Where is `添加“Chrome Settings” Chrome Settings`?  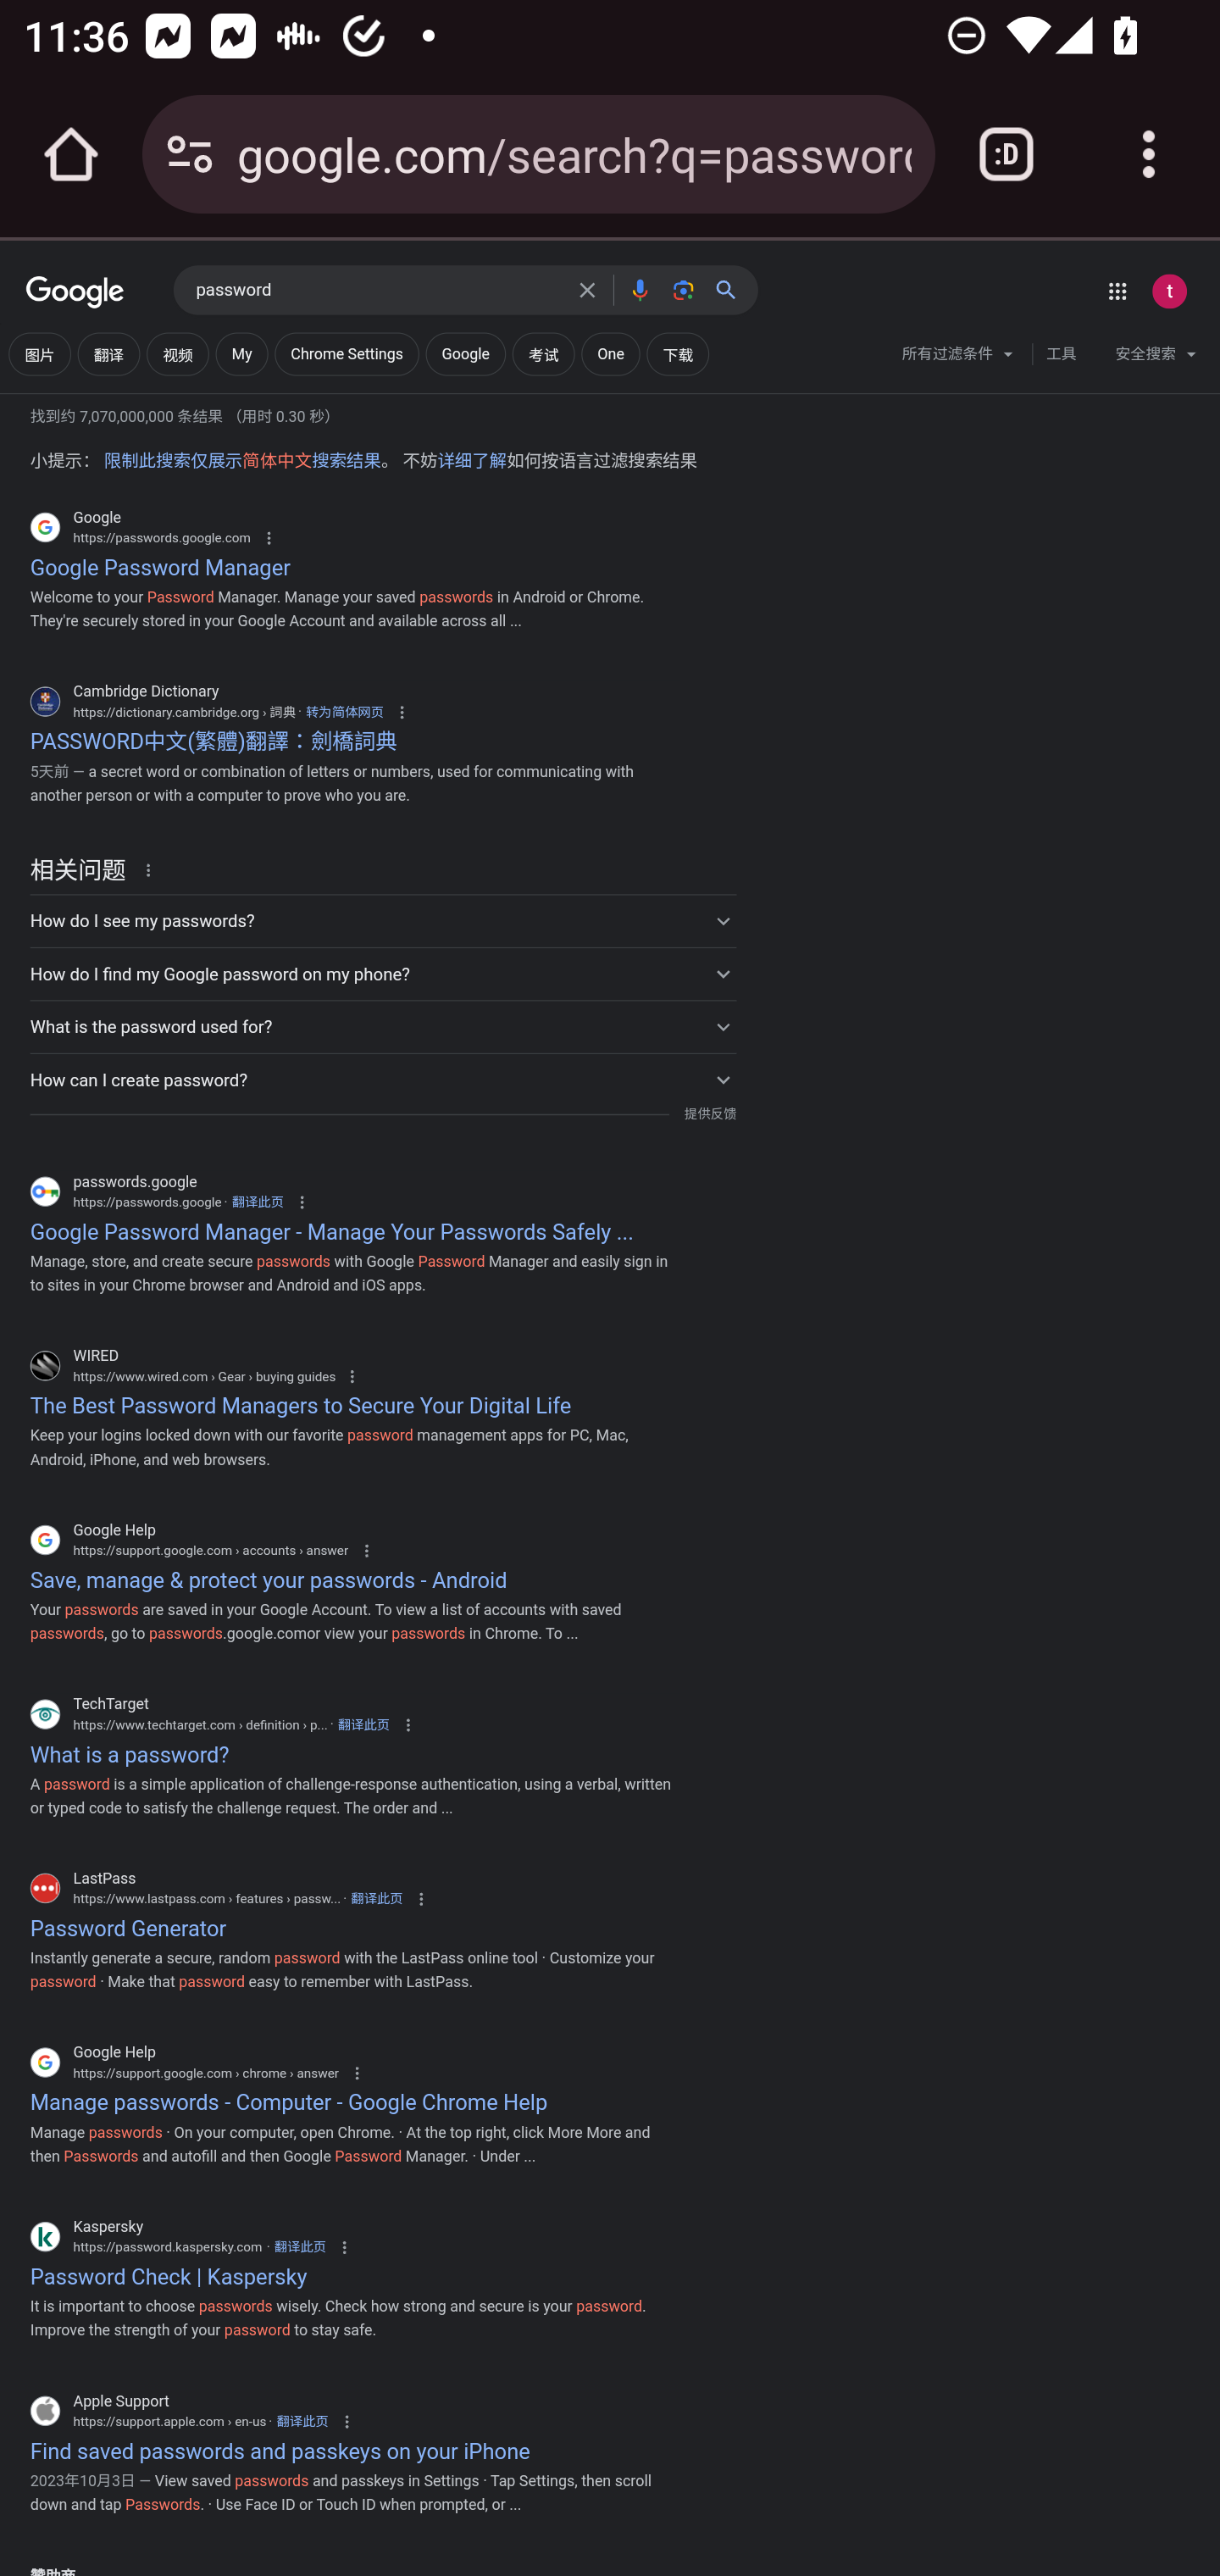 添加“Chrome Settings” Chrome Settings is located at coordinates (346, 354).